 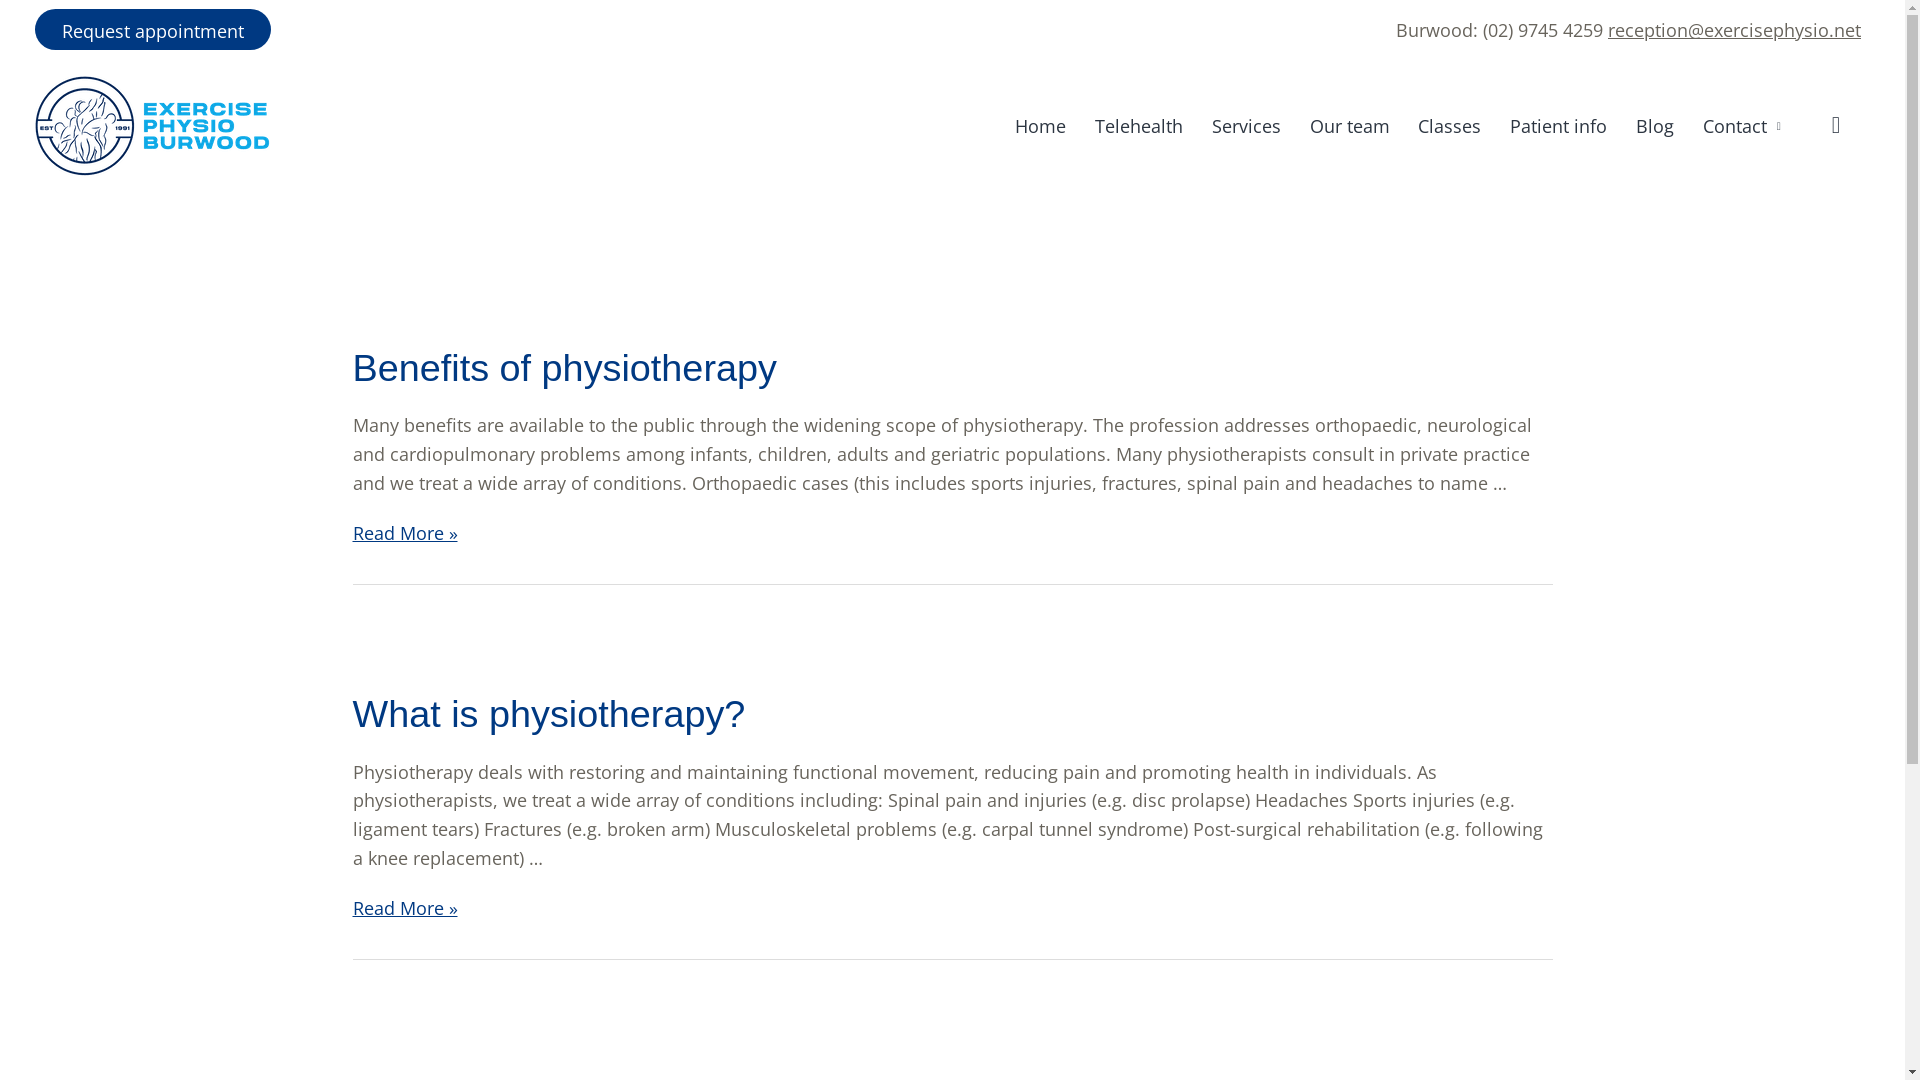 What do you see at coordinates (1742, 126) in the screenshot?
I see `Contact` at bounding box center [1742, 126].